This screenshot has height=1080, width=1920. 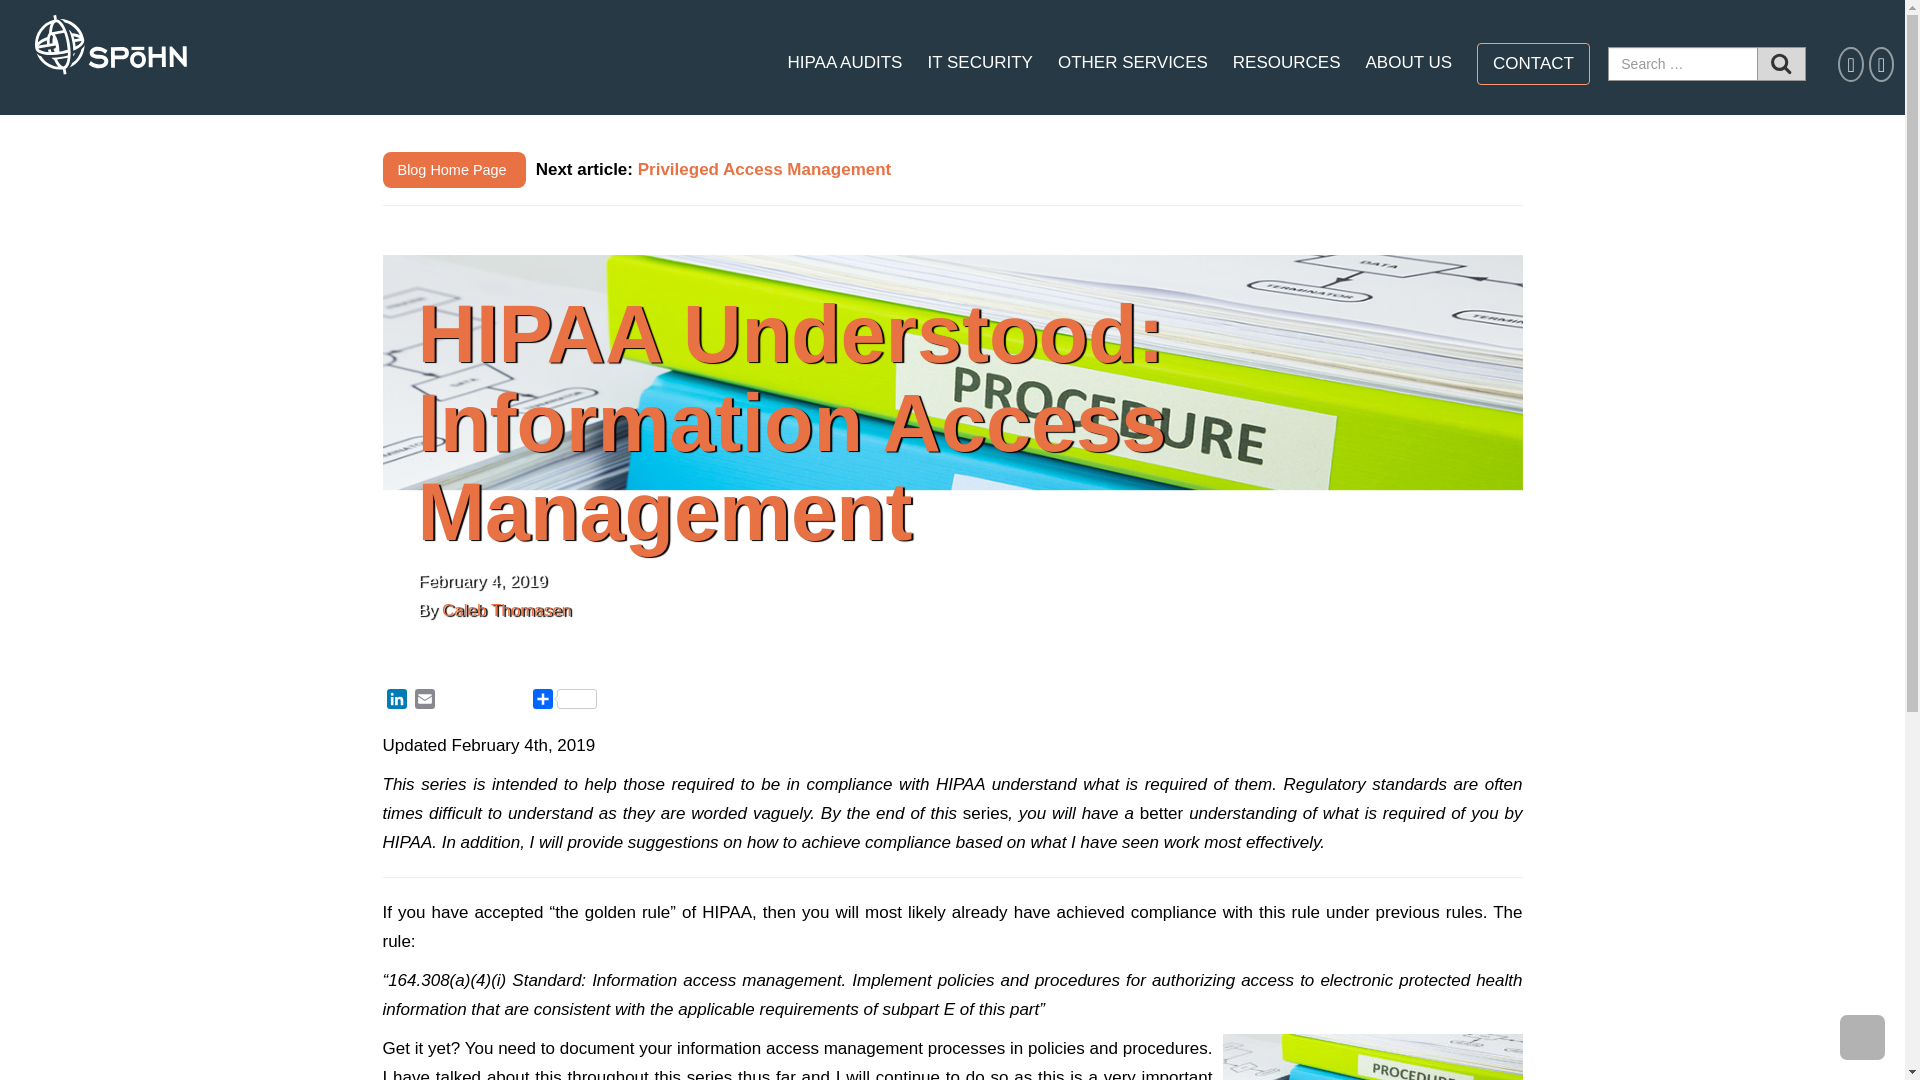 I want to click on OTHER SERVICES, so click(x=1132, y=62).